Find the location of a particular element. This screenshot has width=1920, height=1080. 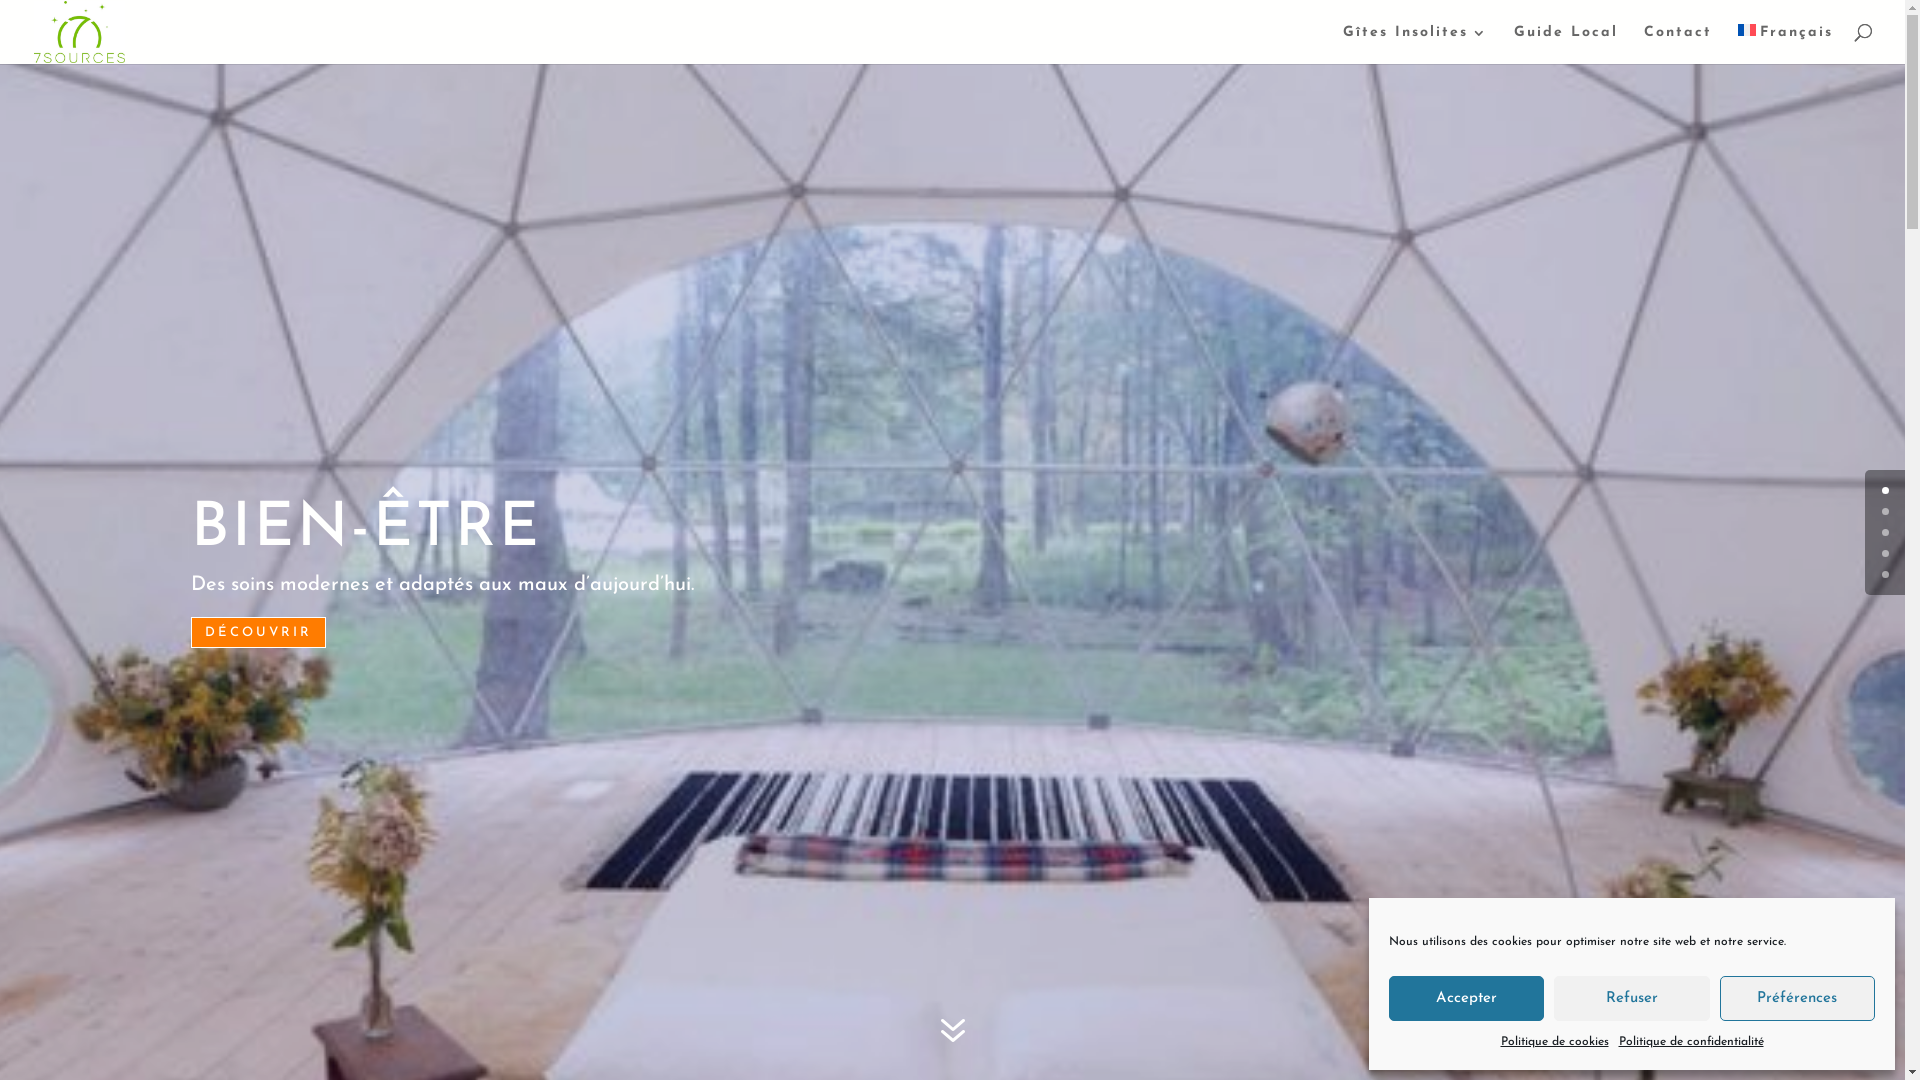

3 is located at coordinates (1886, 554).